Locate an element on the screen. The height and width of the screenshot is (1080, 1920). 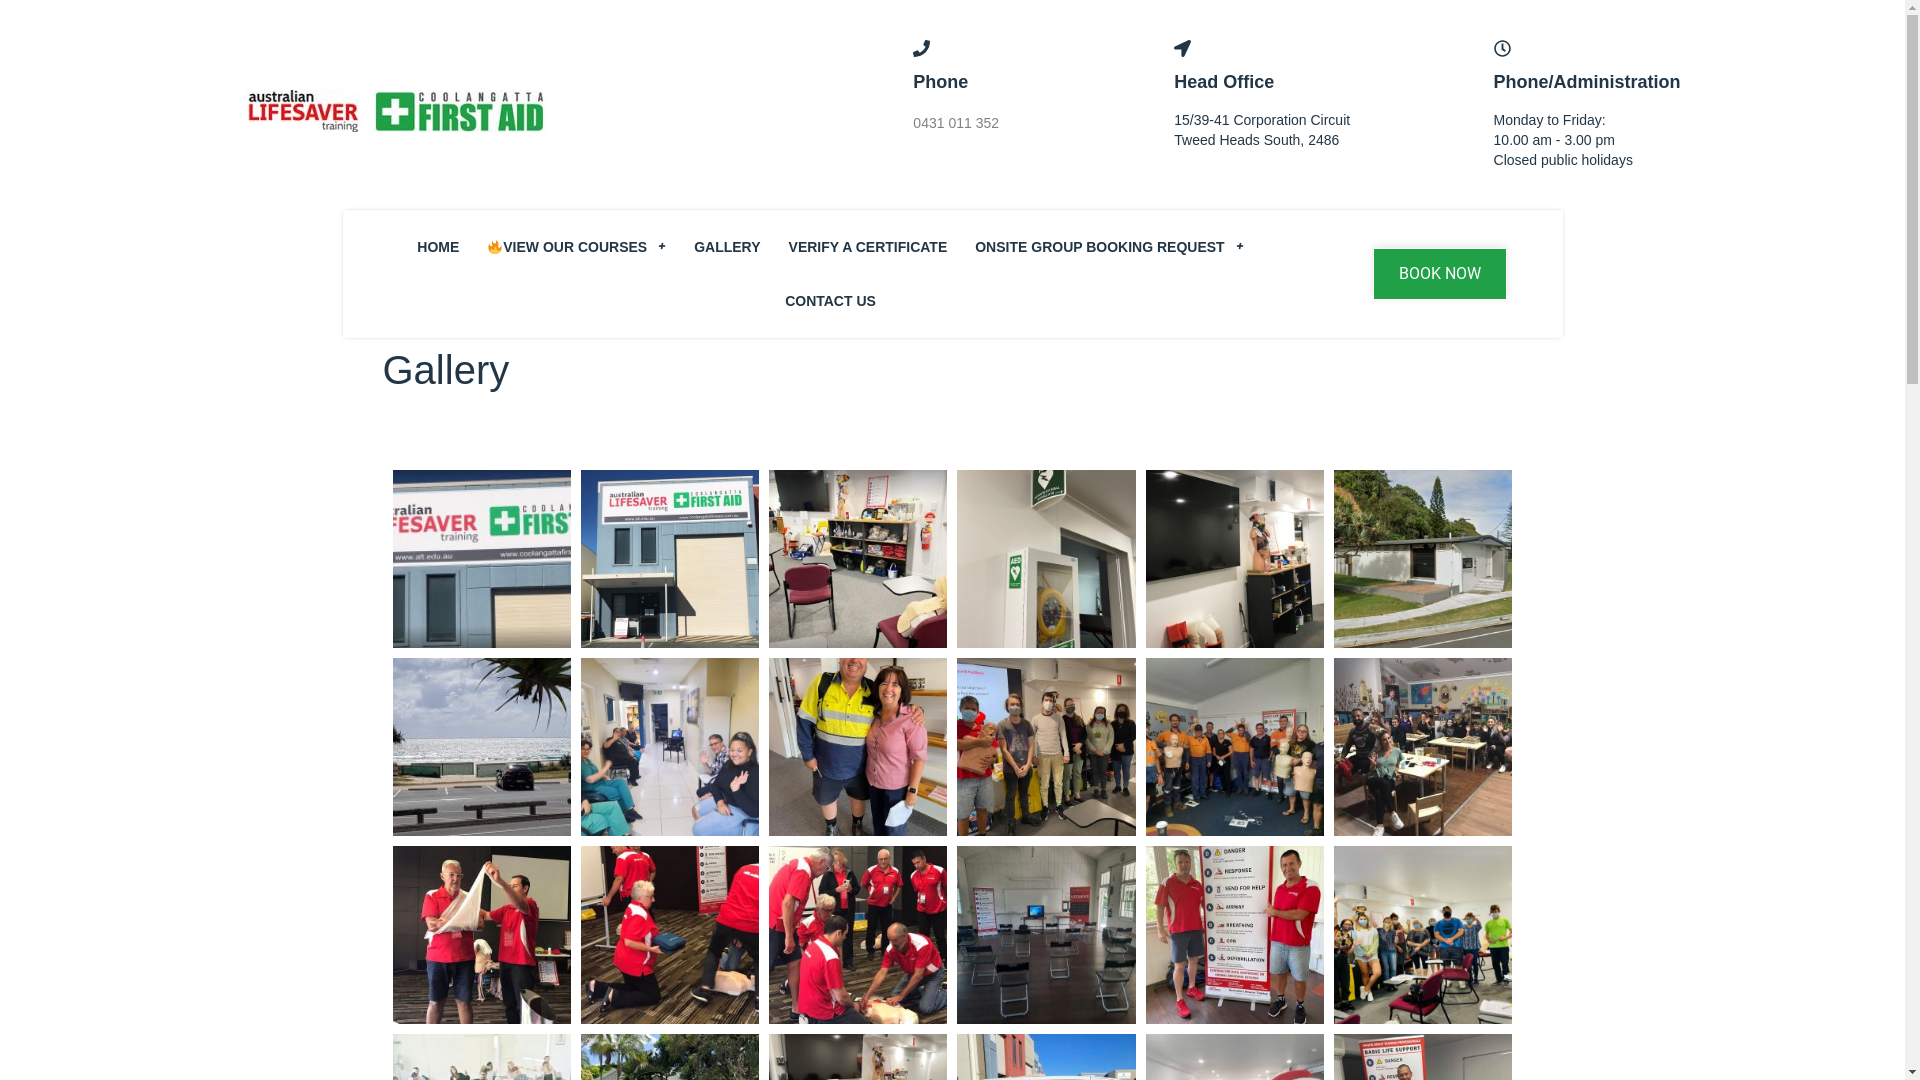
HOME is located at coordinates (438, 247).